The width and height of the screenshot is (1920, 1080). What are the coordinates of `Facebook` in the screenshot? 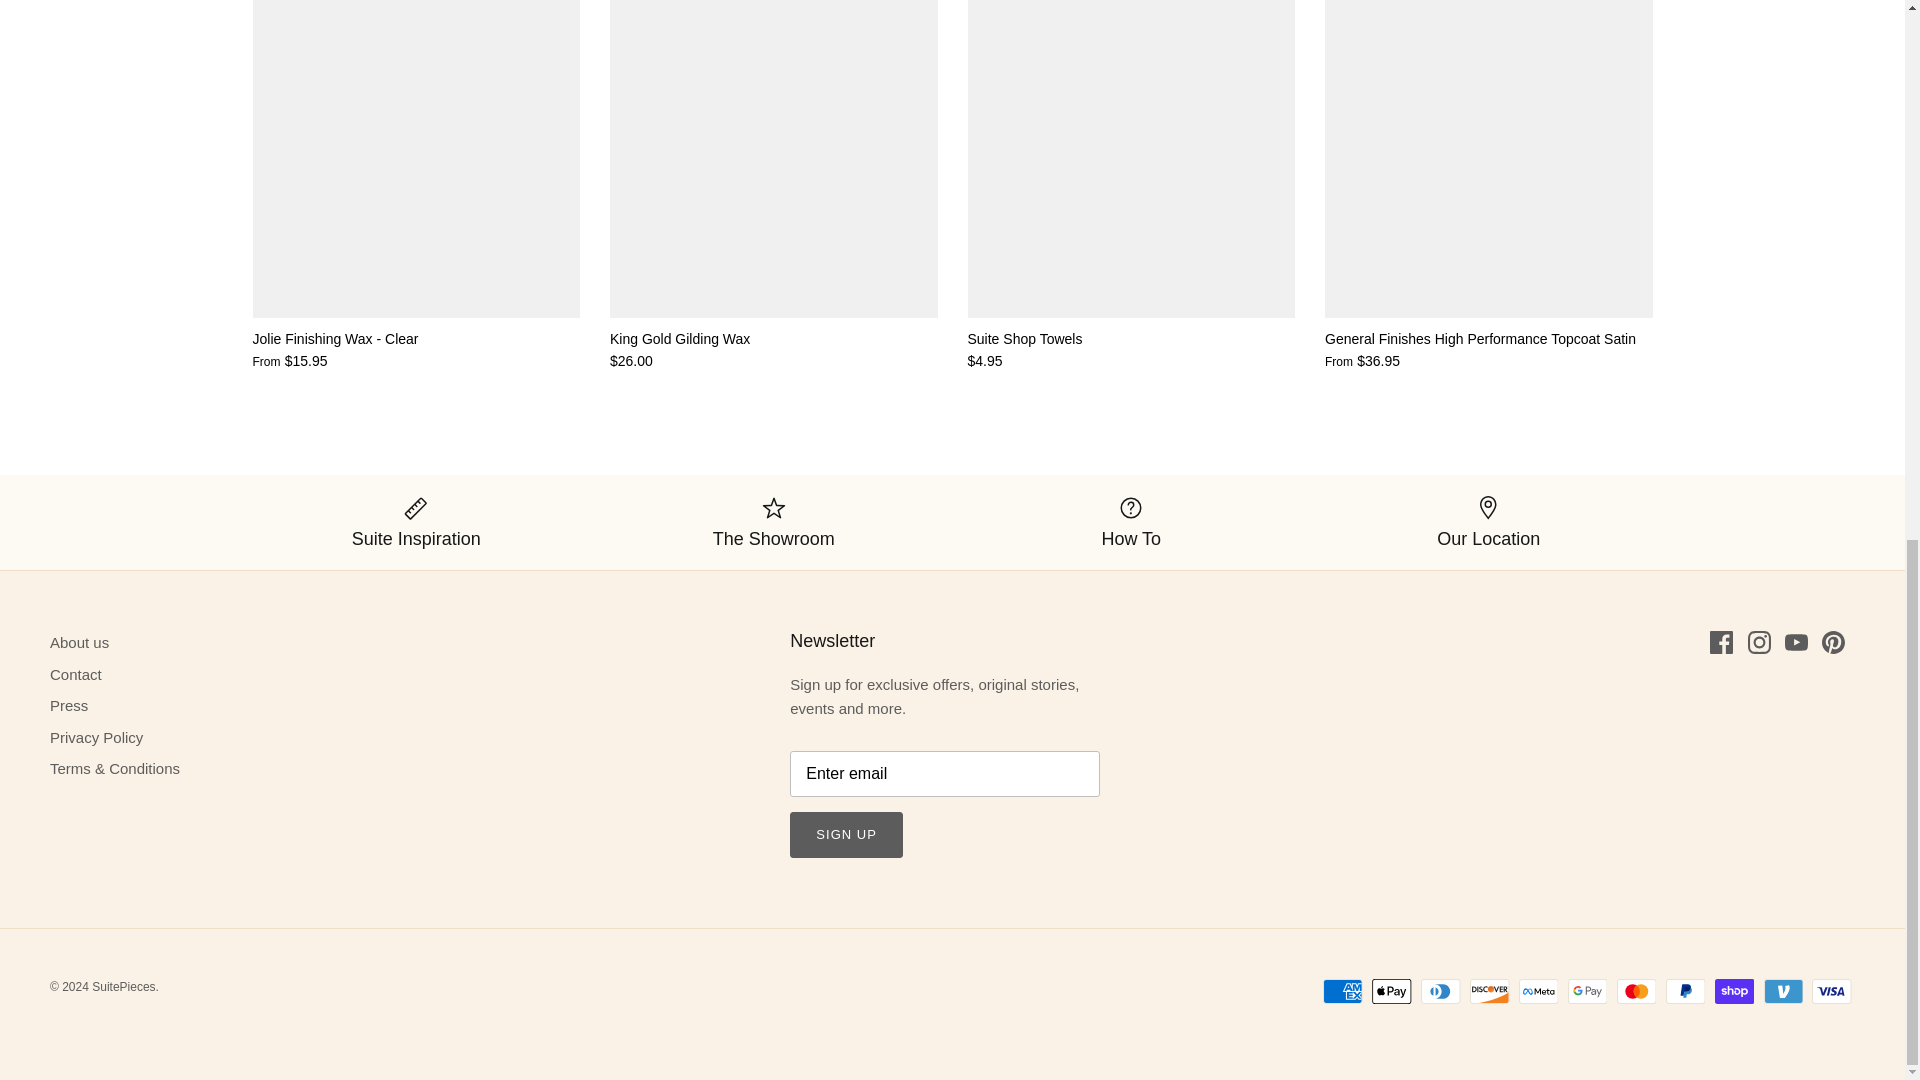 It's located at (1722, 642).